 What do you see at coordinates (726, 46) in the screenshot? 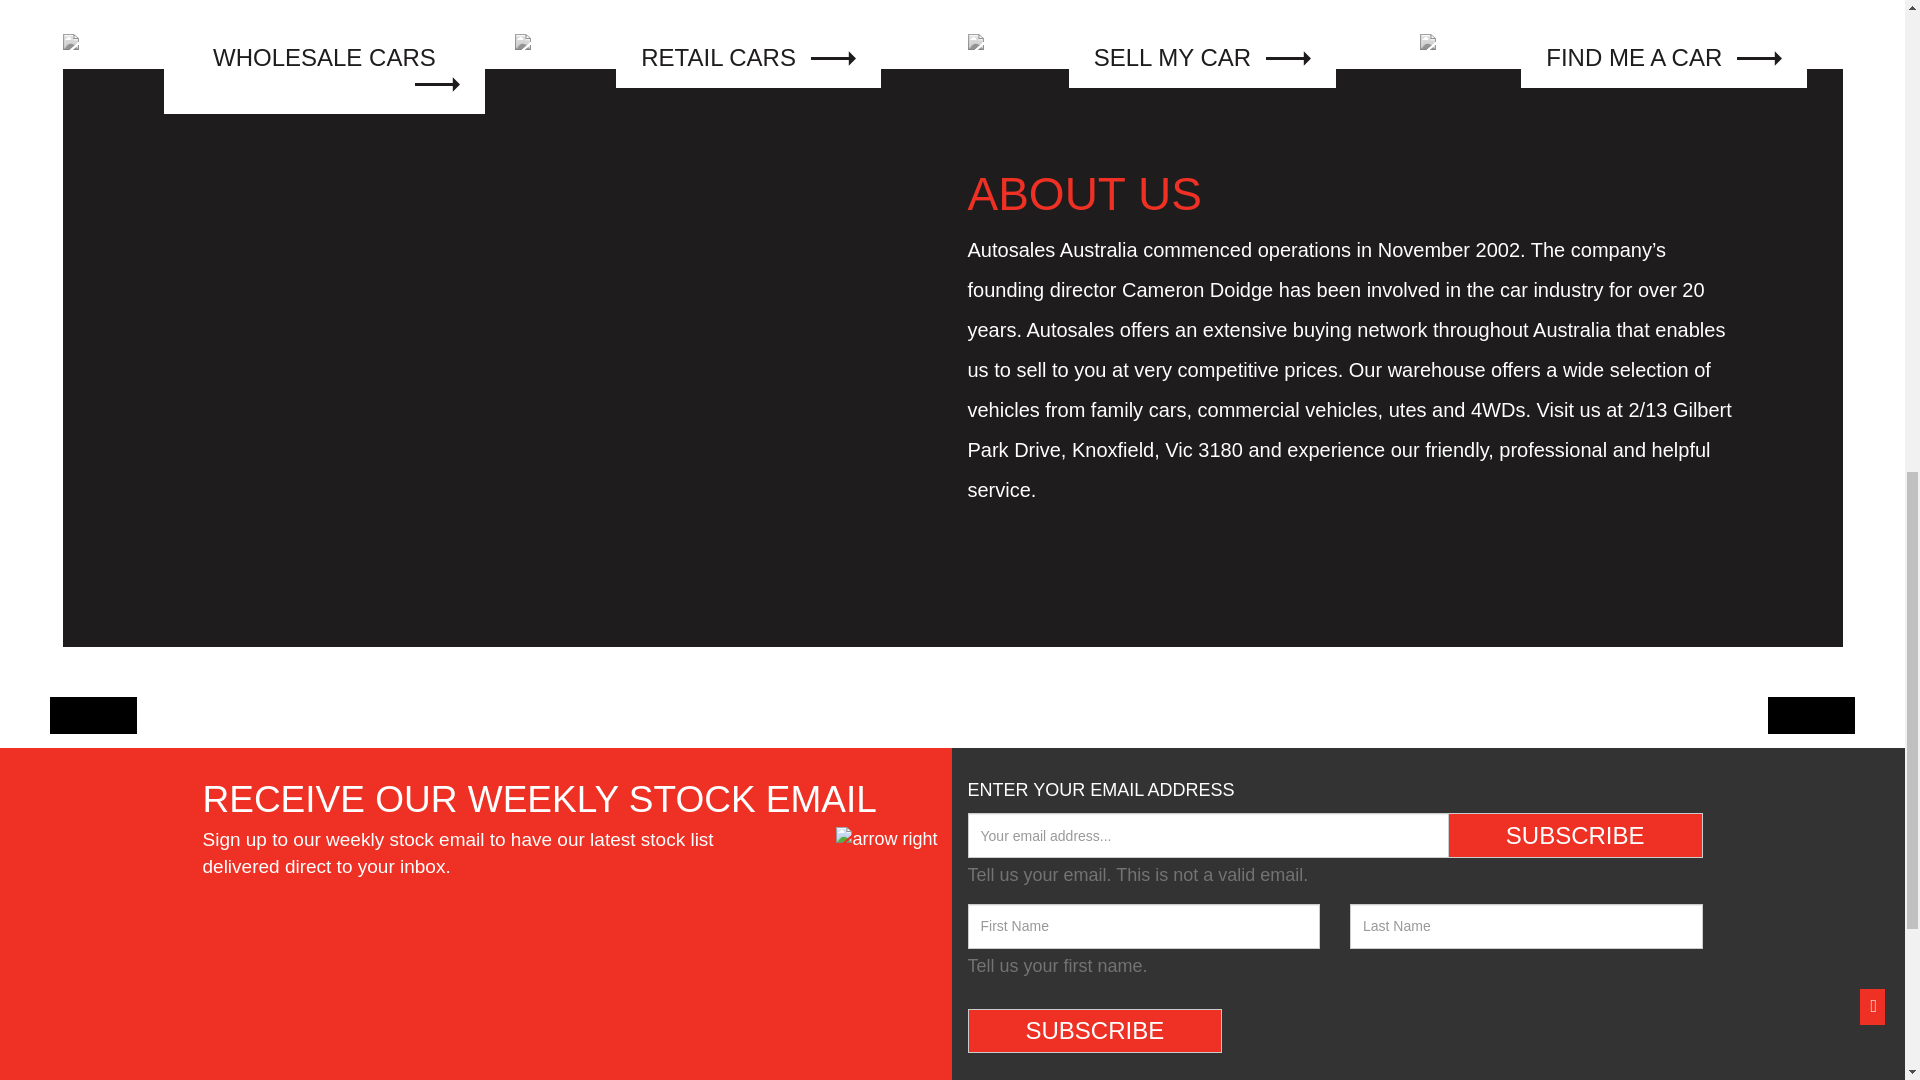
I see `RETAIL CARS` at bounding box center [726, 46].